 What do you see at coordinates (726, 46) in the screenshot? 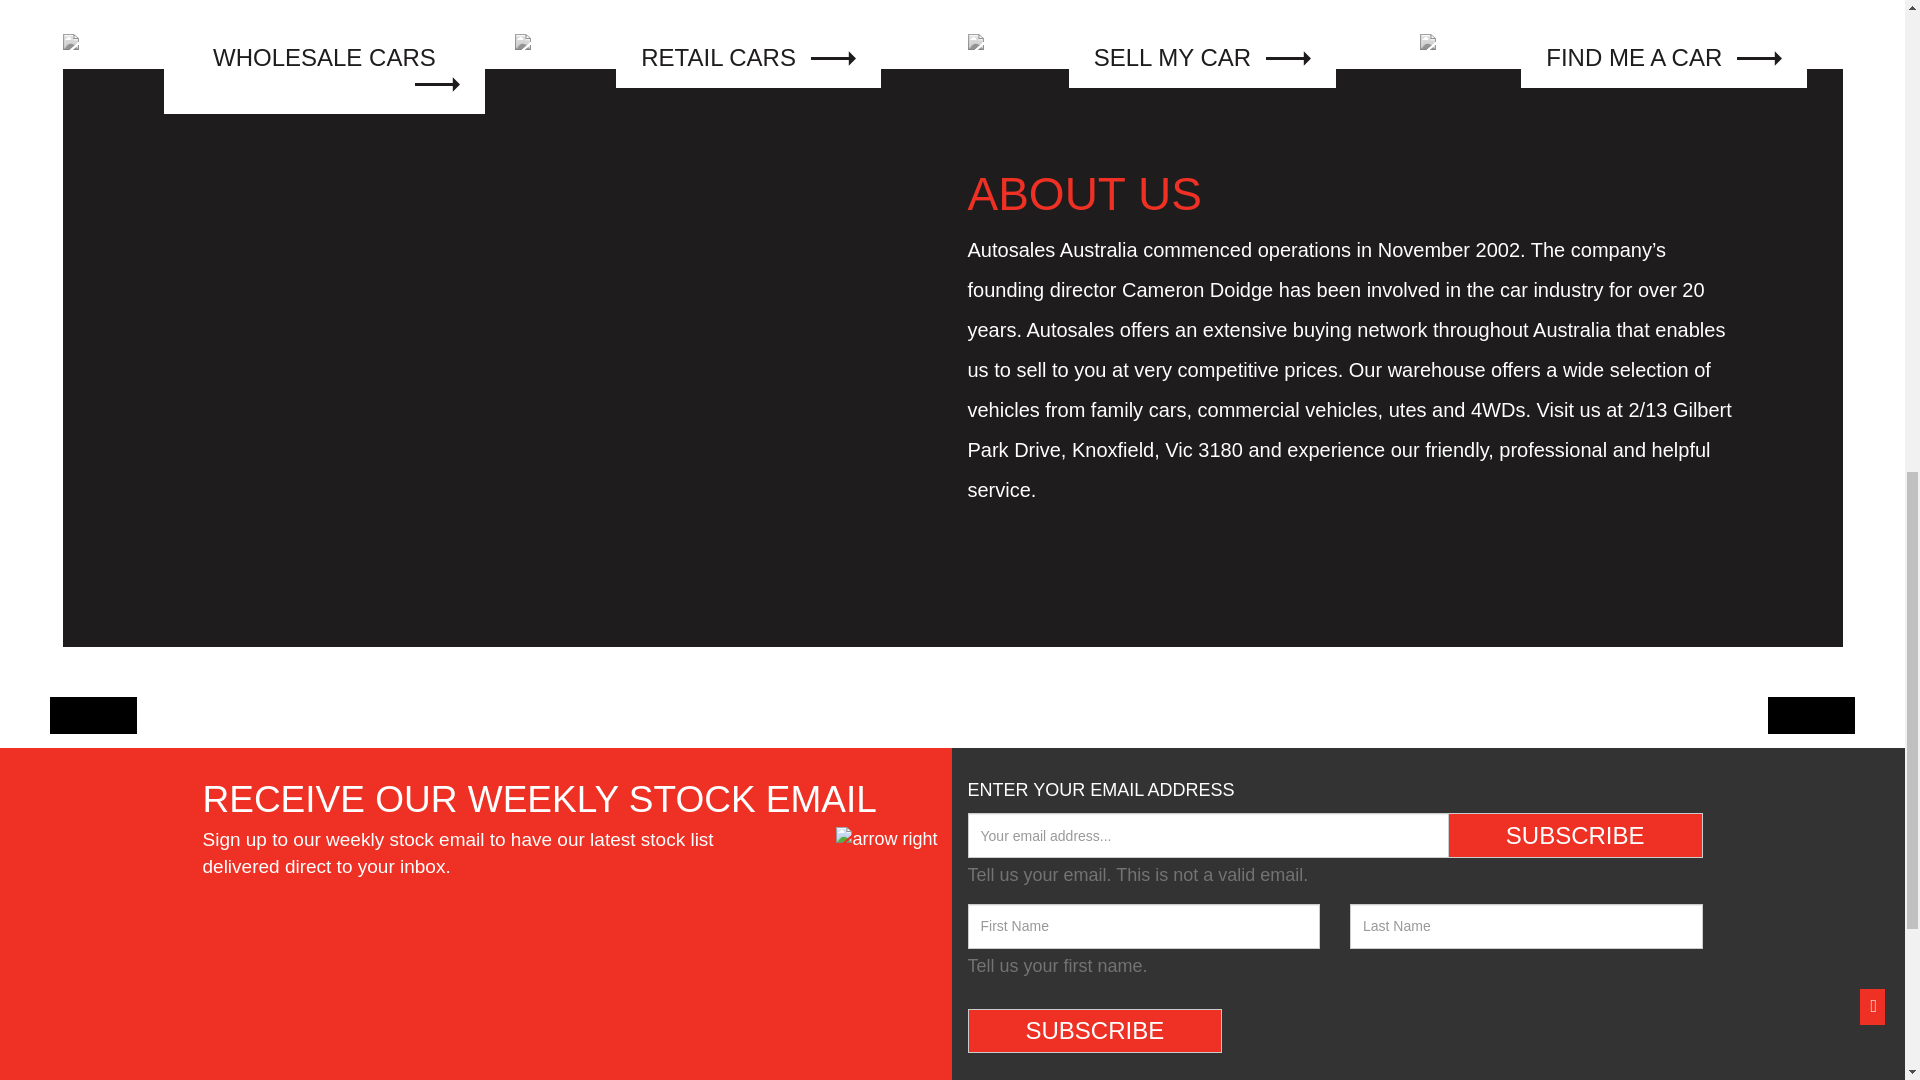
I see `RETAIL CARS` at bounding box center [726, 46].